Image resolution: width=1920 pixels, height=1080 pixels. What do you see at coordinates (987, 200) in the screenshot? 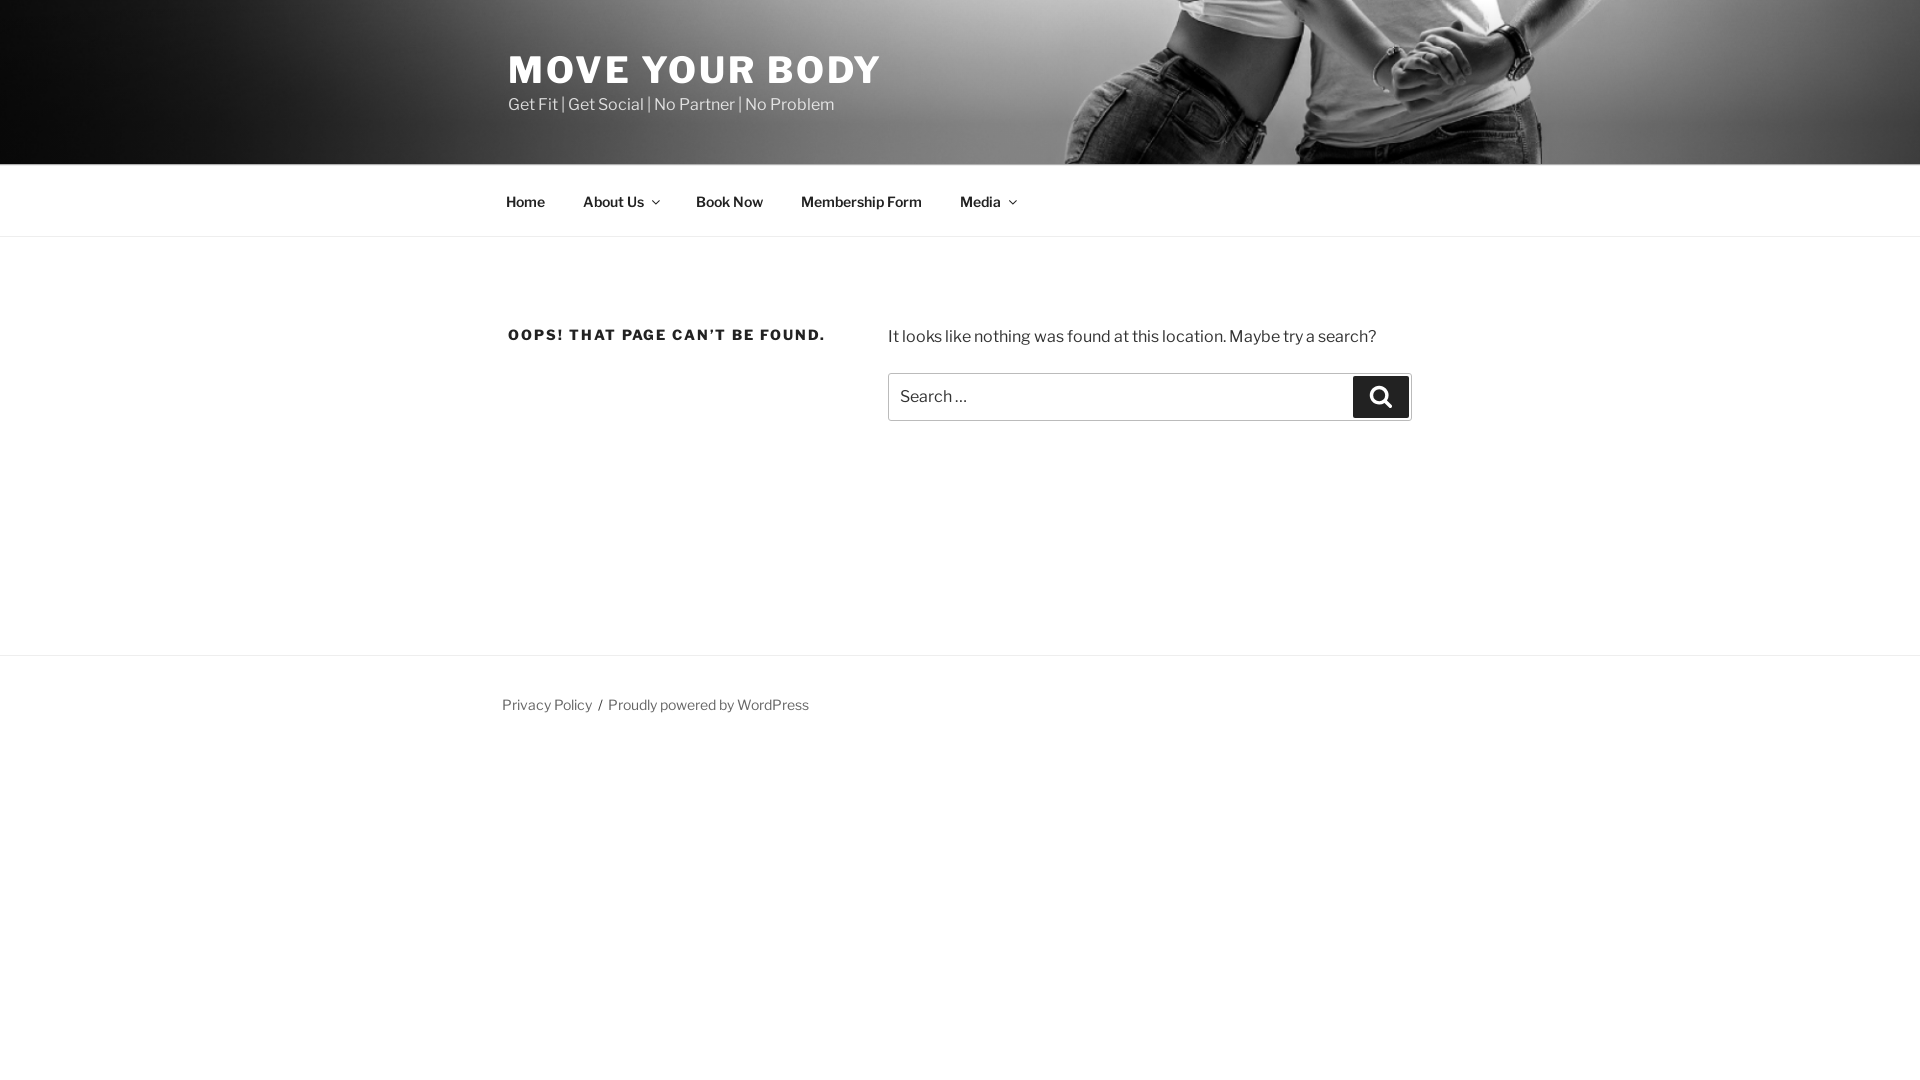
I see `Media` at bounding box center [987, 200].